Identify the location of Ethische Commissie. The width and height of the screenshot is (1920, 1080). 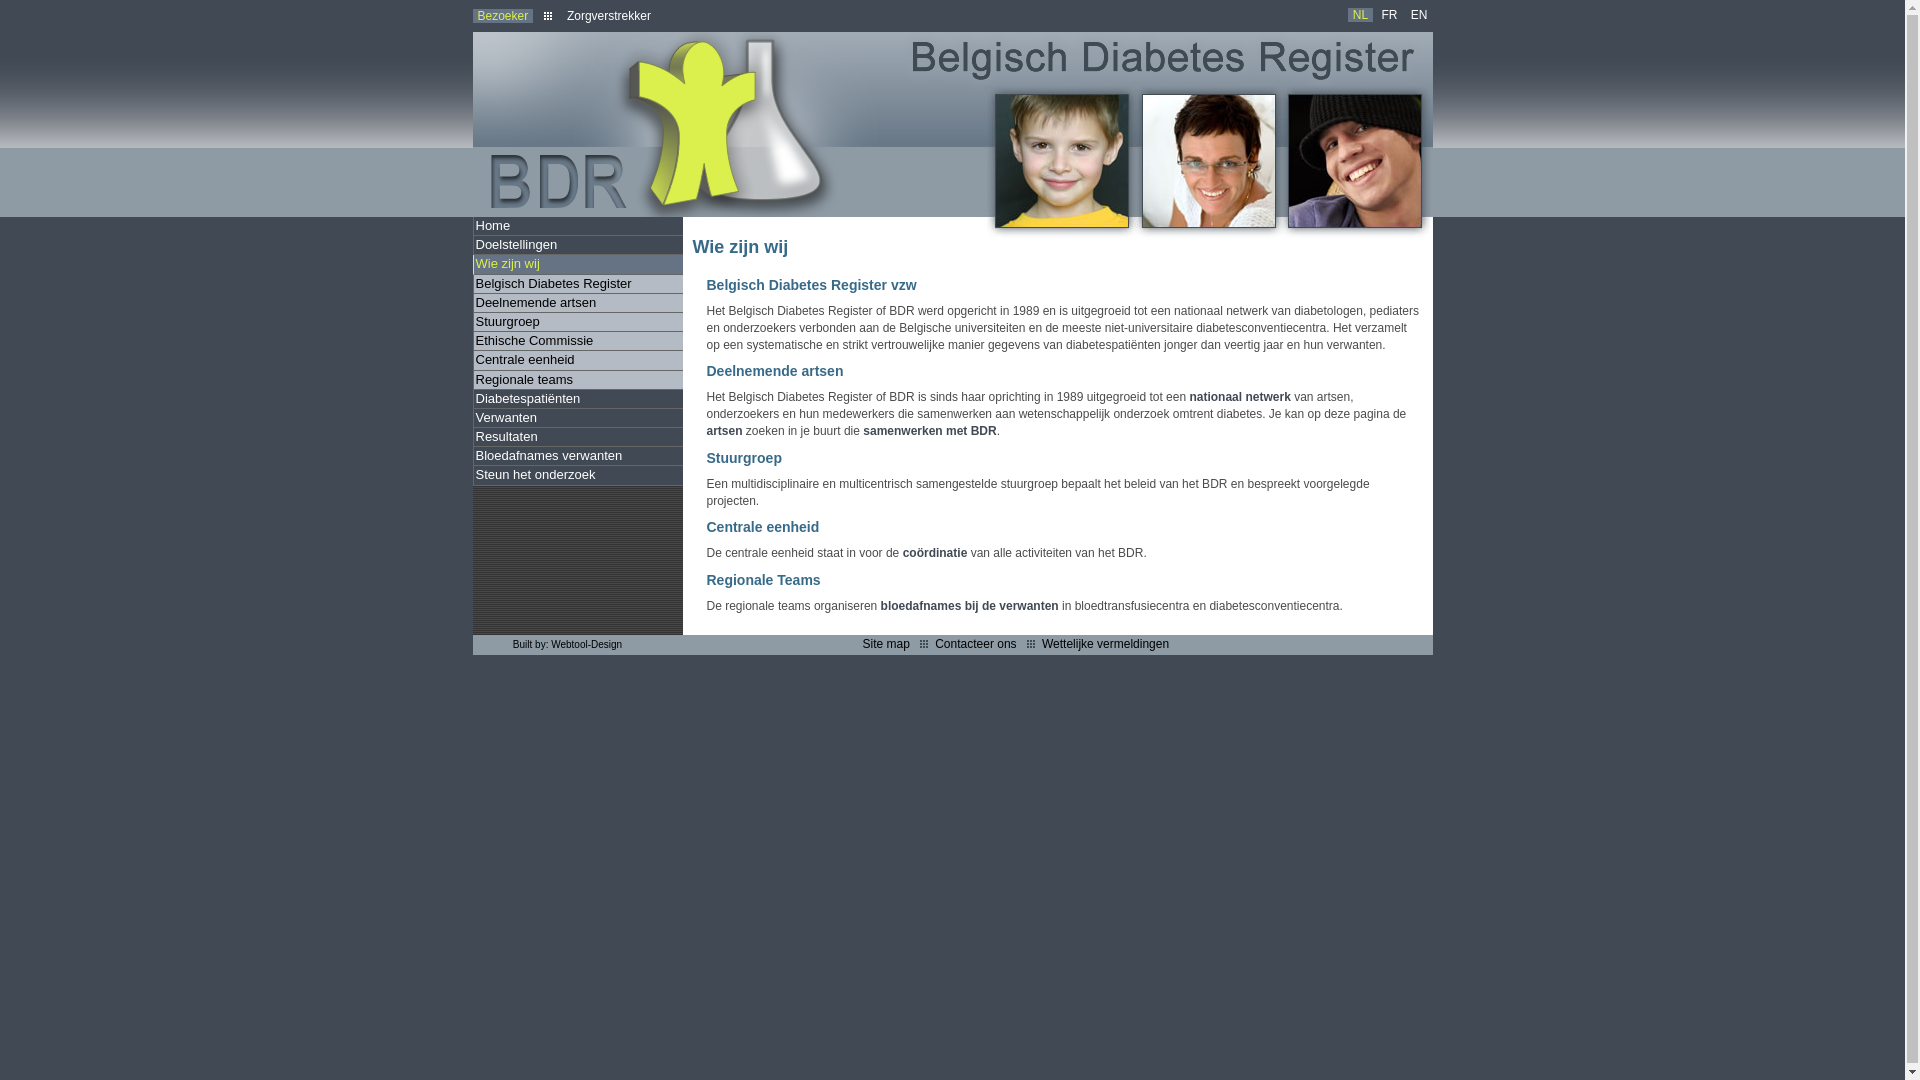
(577, 342).